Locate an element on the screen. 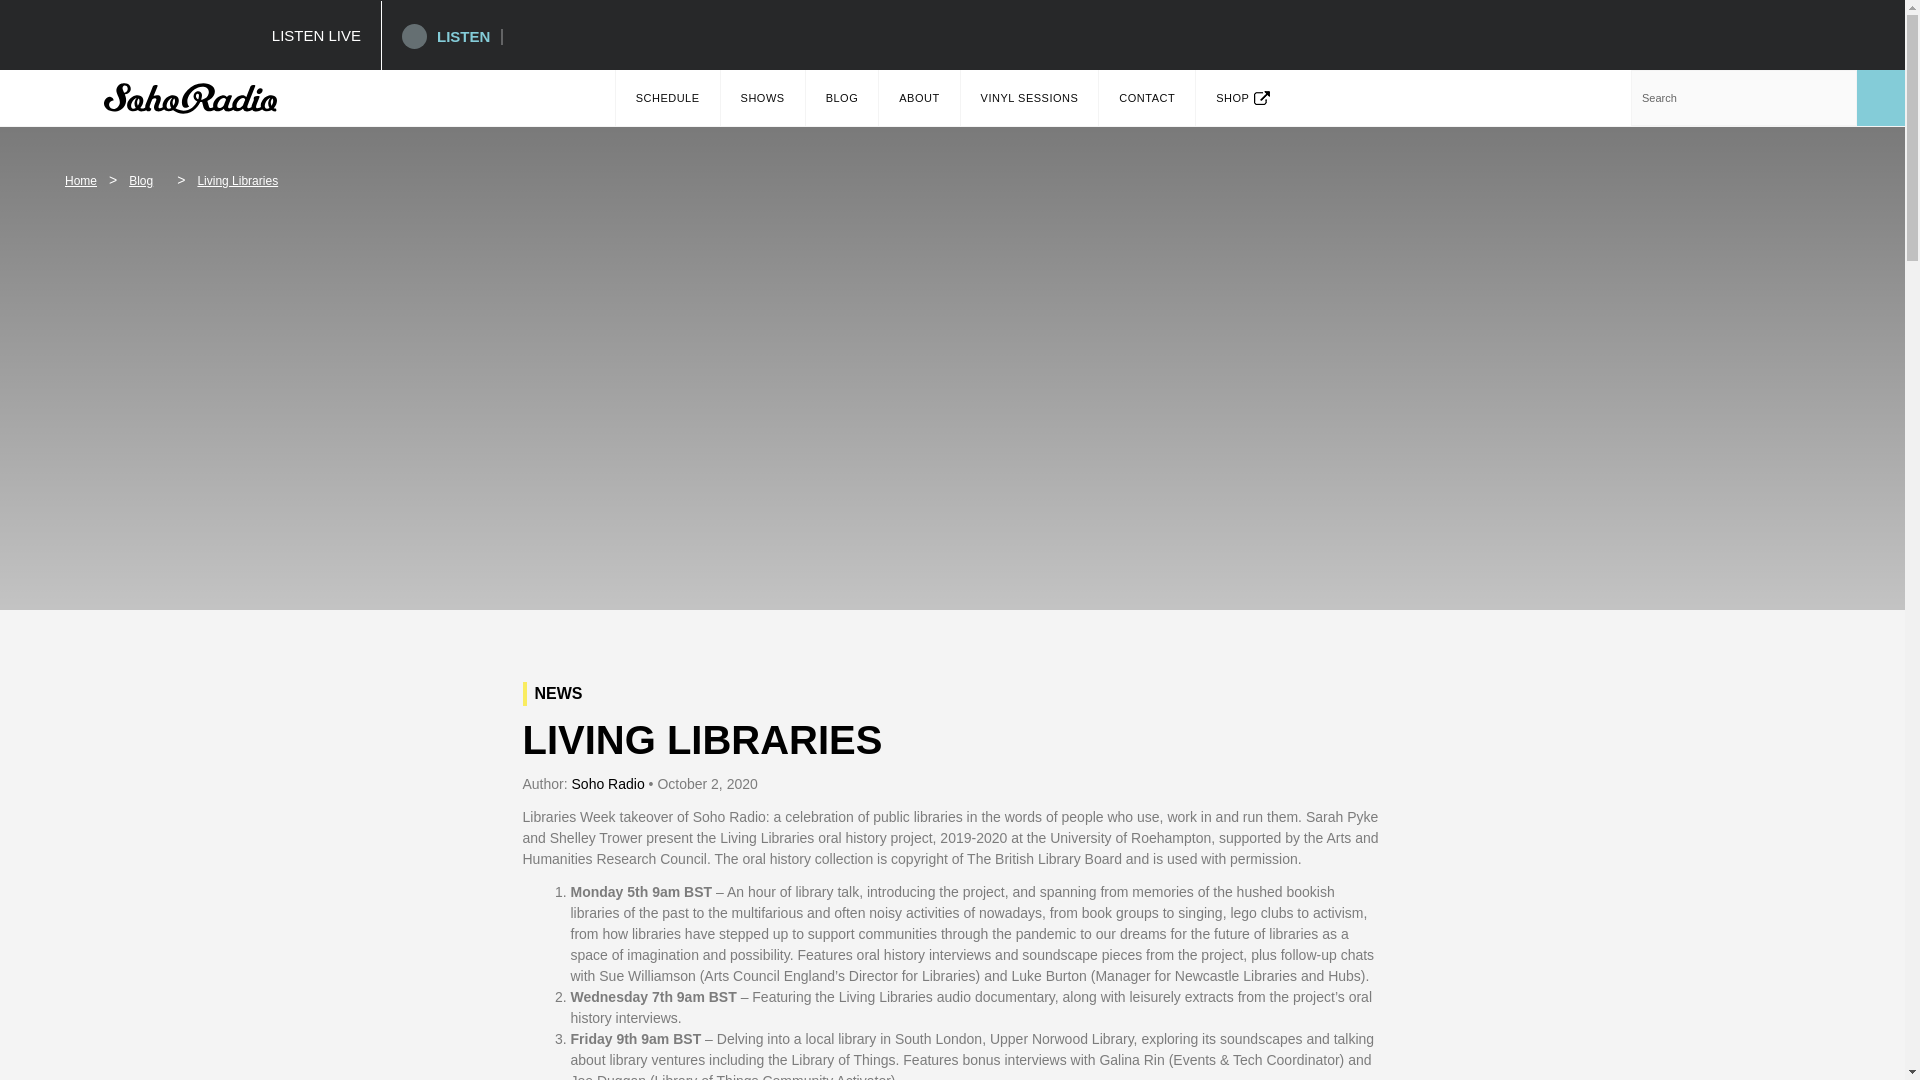 The height and width of the screenshot is (1080, 1920). Search is located at coordinates (1743, 98).